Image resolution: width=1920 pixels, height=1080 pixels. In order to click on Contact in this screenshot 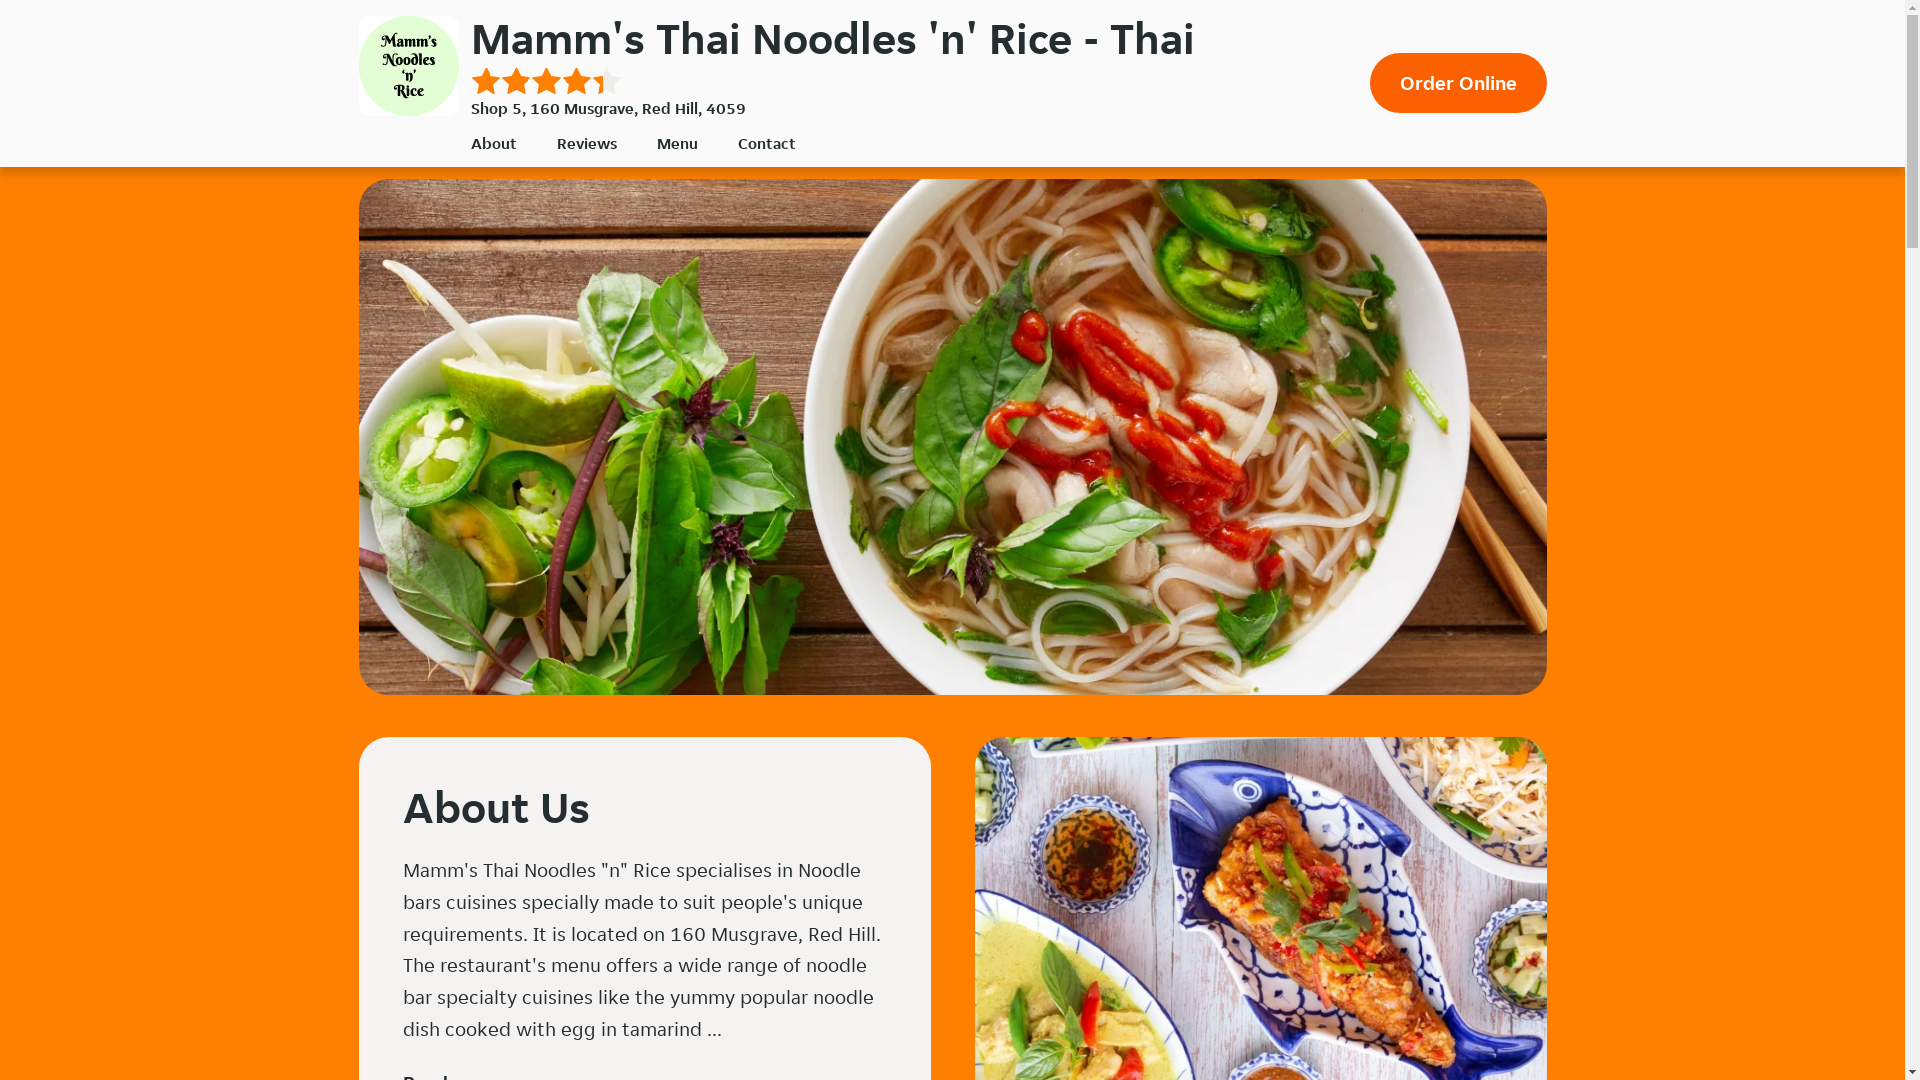, I will do `click(767, 144)`.